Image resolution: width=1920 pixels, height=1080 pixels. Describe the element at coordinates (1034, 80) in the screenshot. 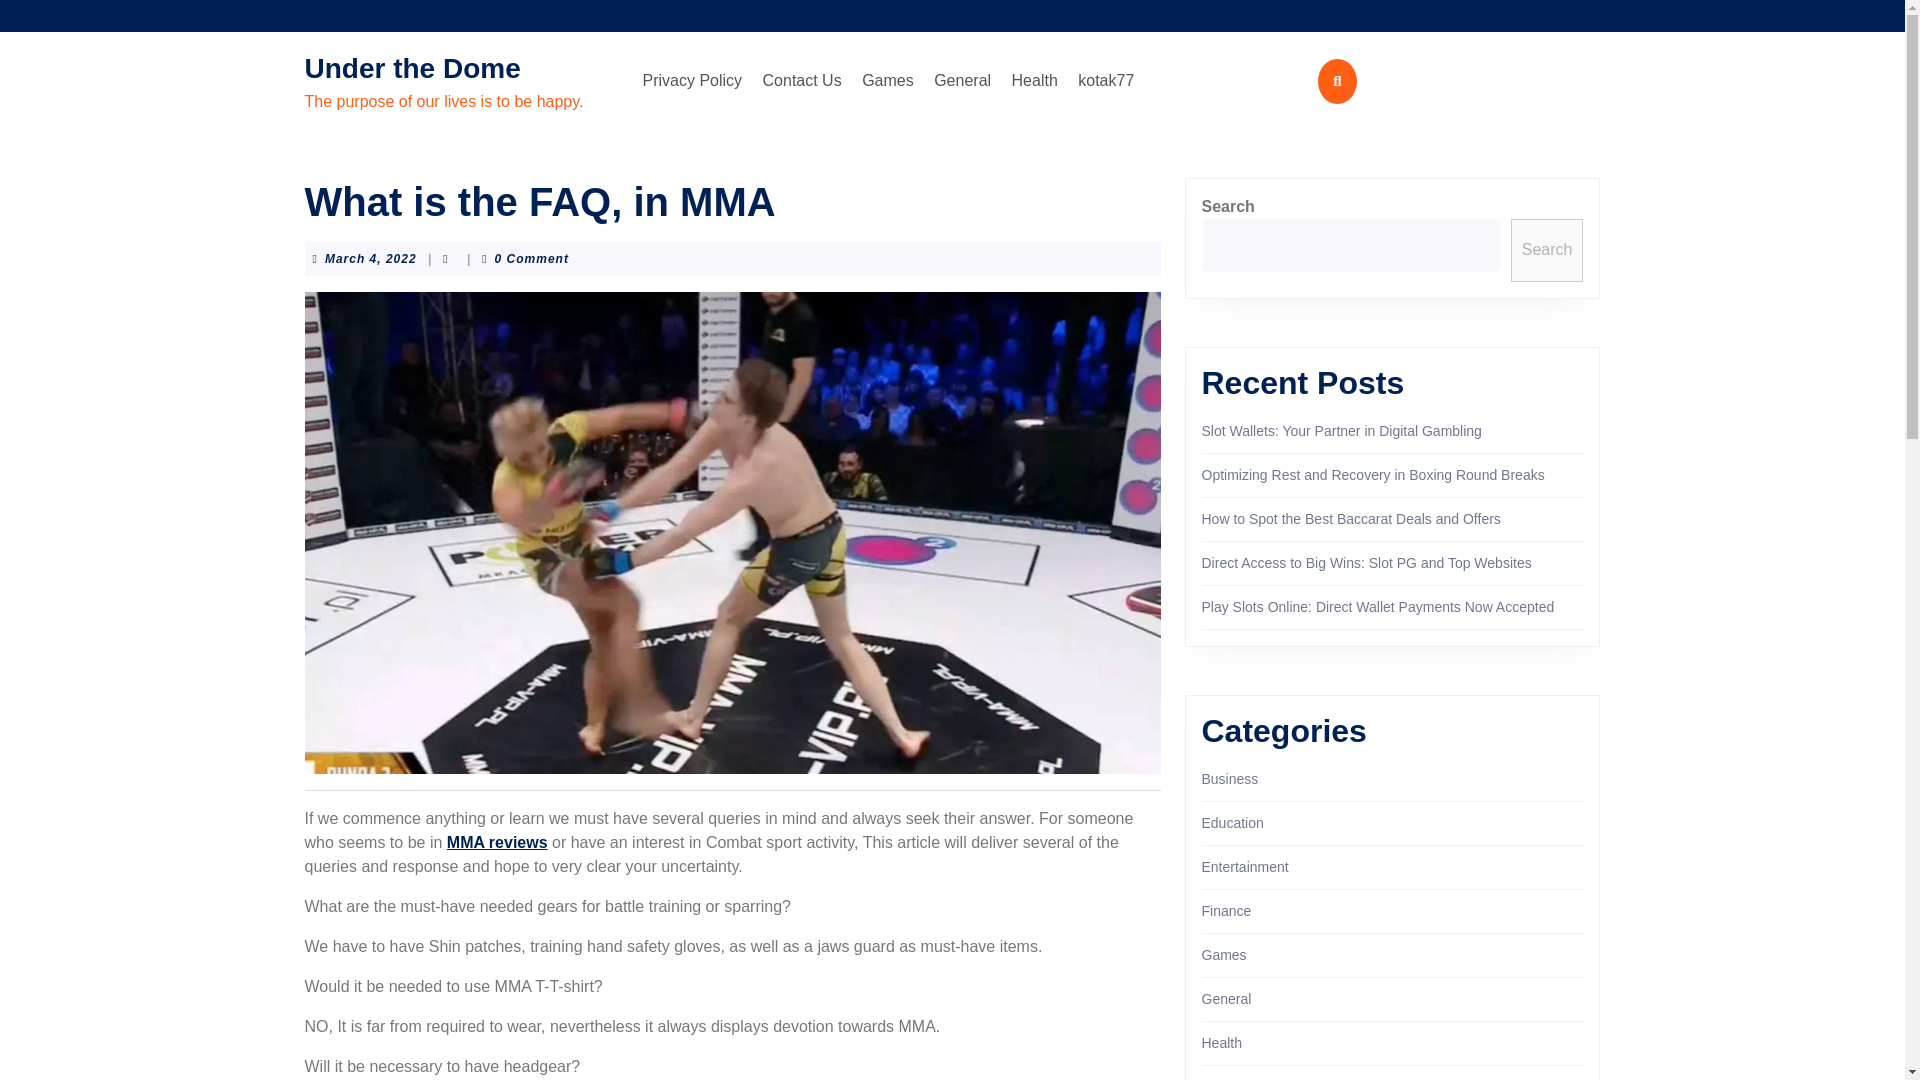

I see `Finance` at that location.